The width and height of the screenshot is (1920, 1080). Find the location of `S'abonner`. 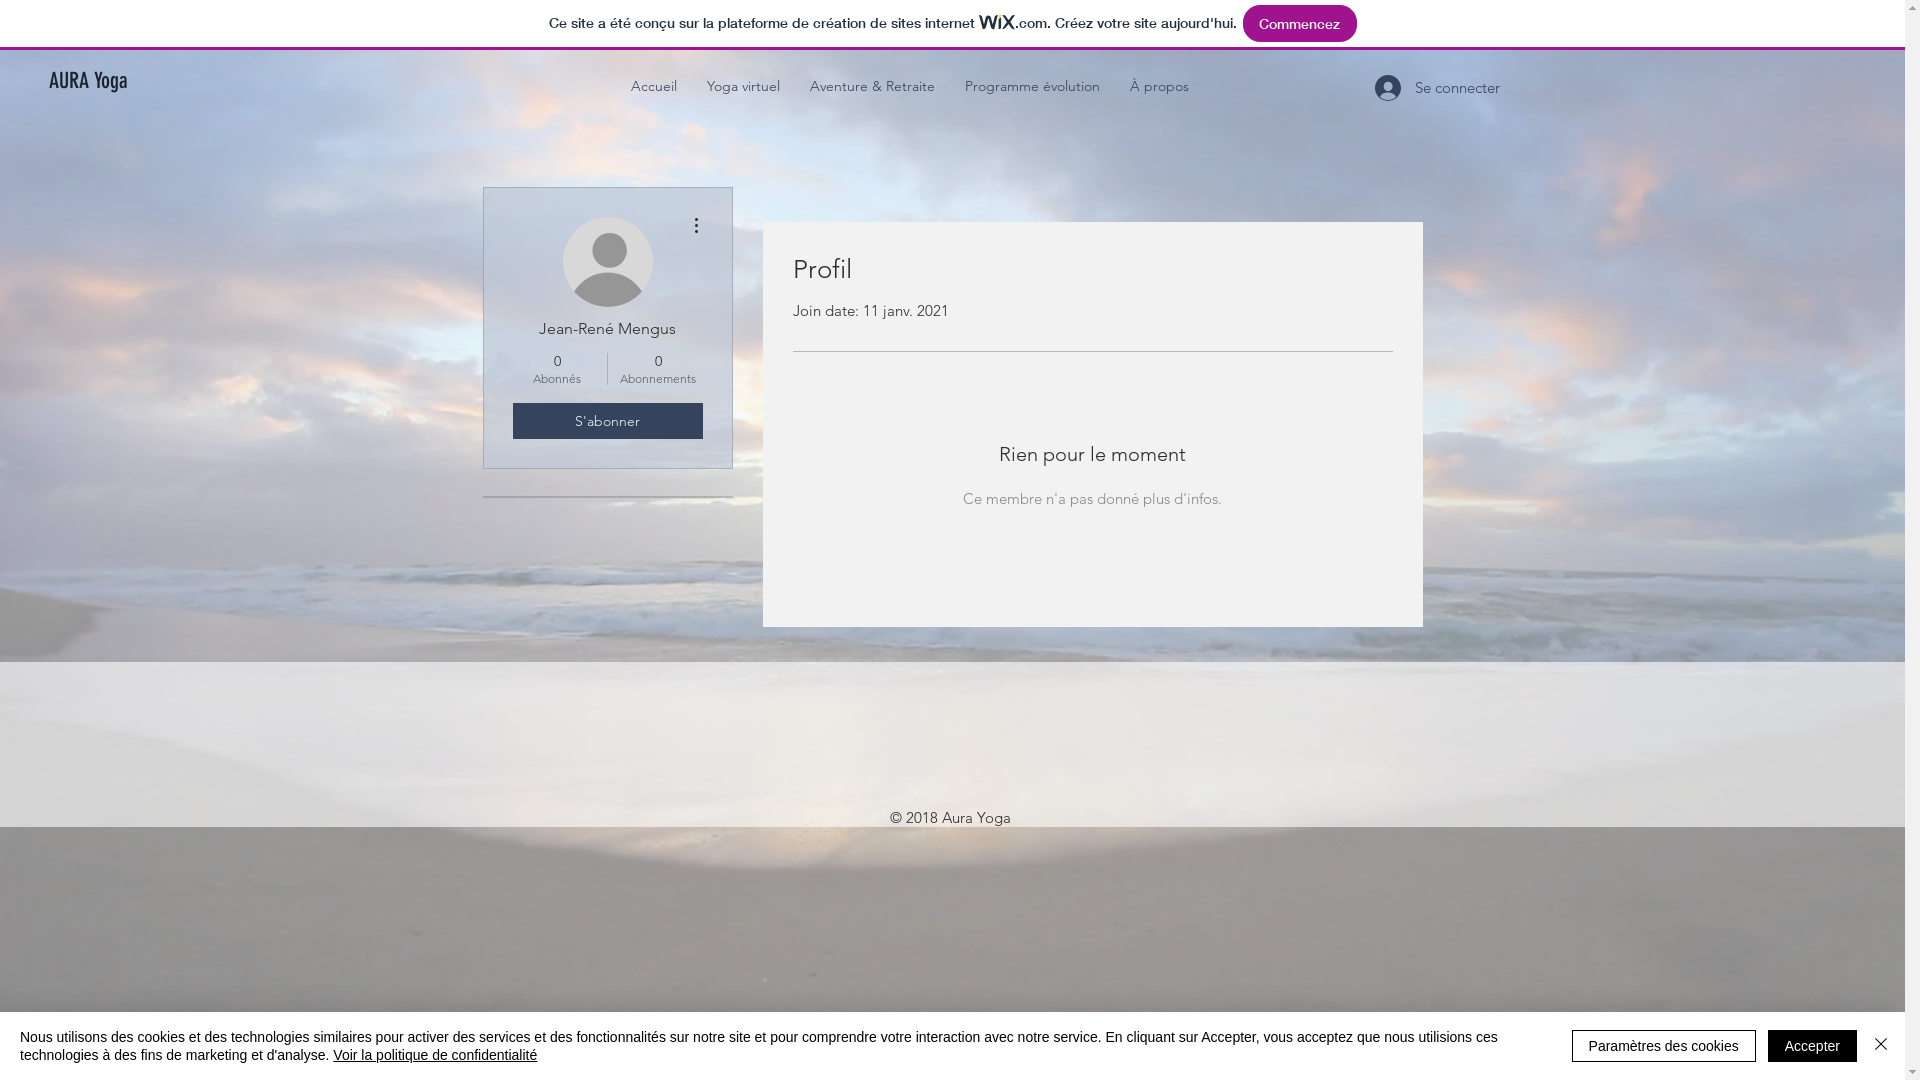

S'abonner is located at coordinates (607, 421).